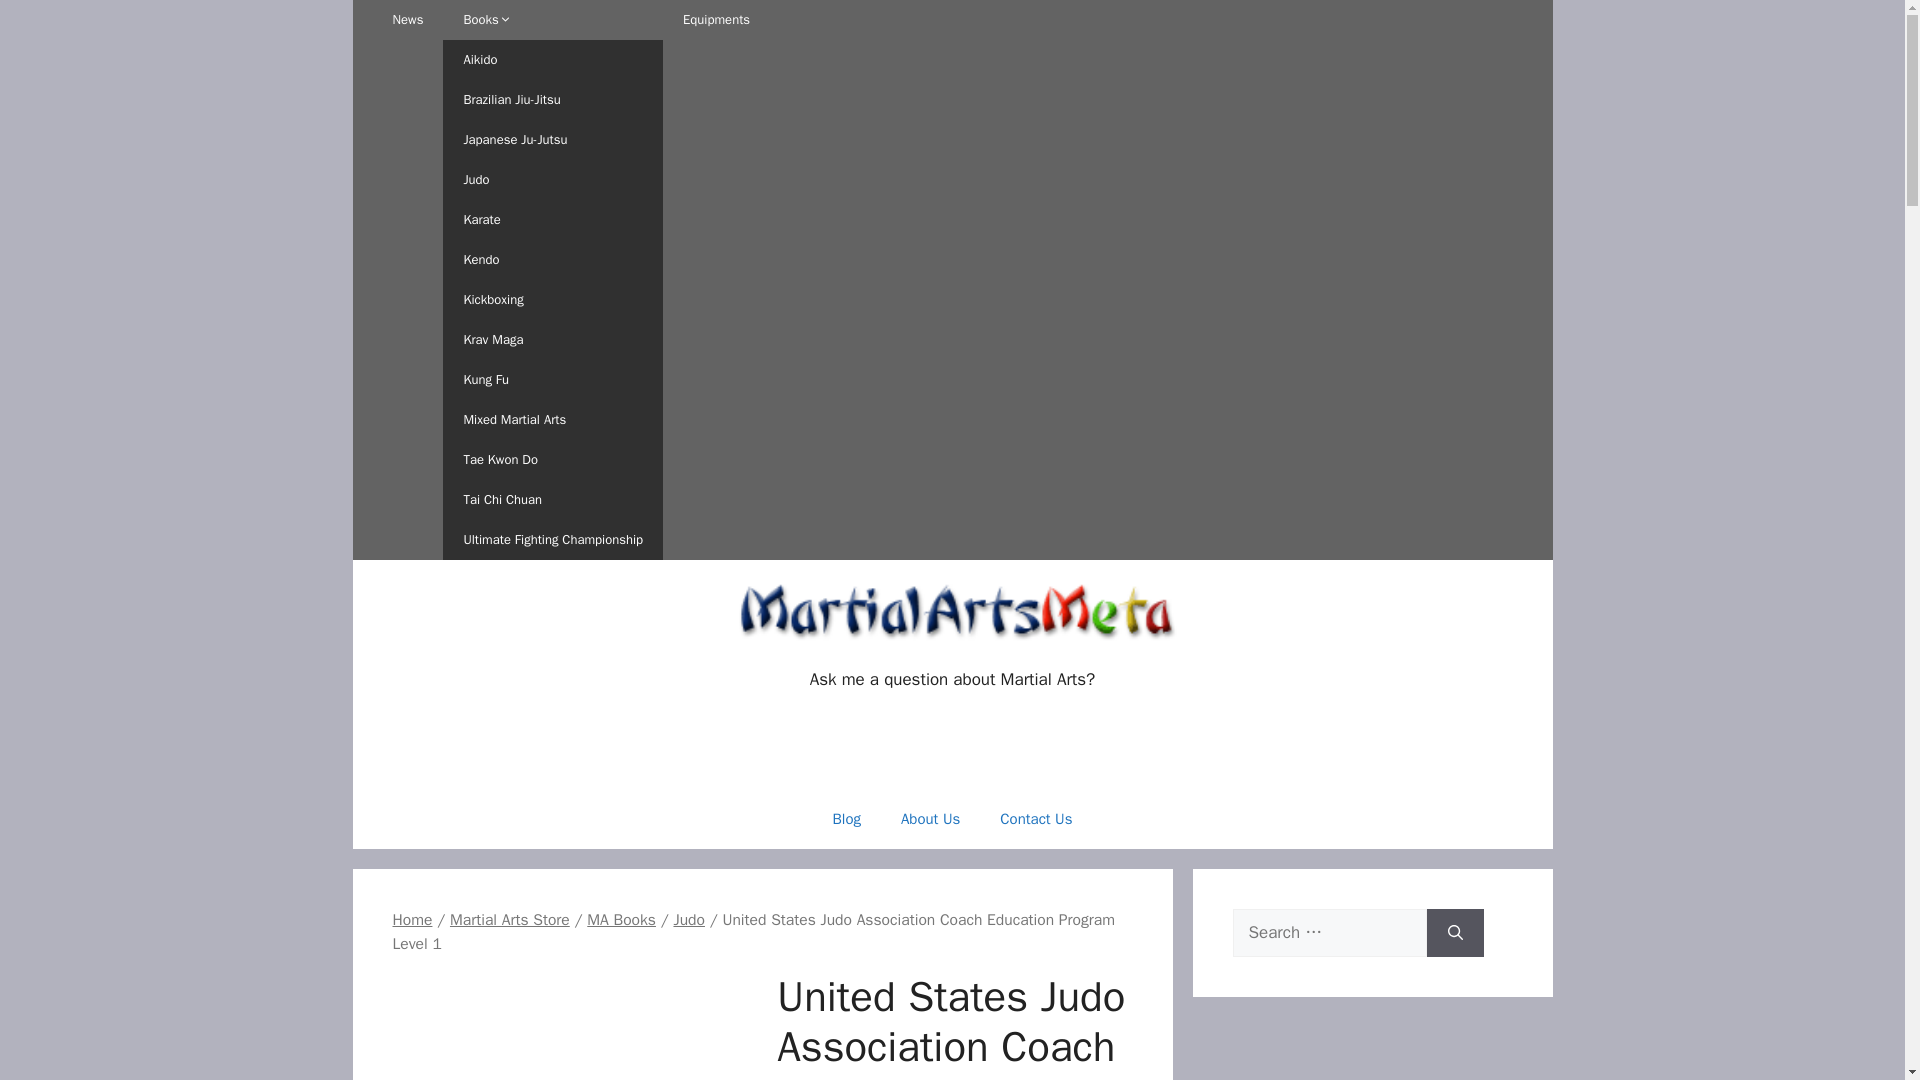 Image resolution: width=1920 pixels, height=1080 pixels. Describe the element at coordinates (552, 179) in the screenshot. I see `Judo` at that location.